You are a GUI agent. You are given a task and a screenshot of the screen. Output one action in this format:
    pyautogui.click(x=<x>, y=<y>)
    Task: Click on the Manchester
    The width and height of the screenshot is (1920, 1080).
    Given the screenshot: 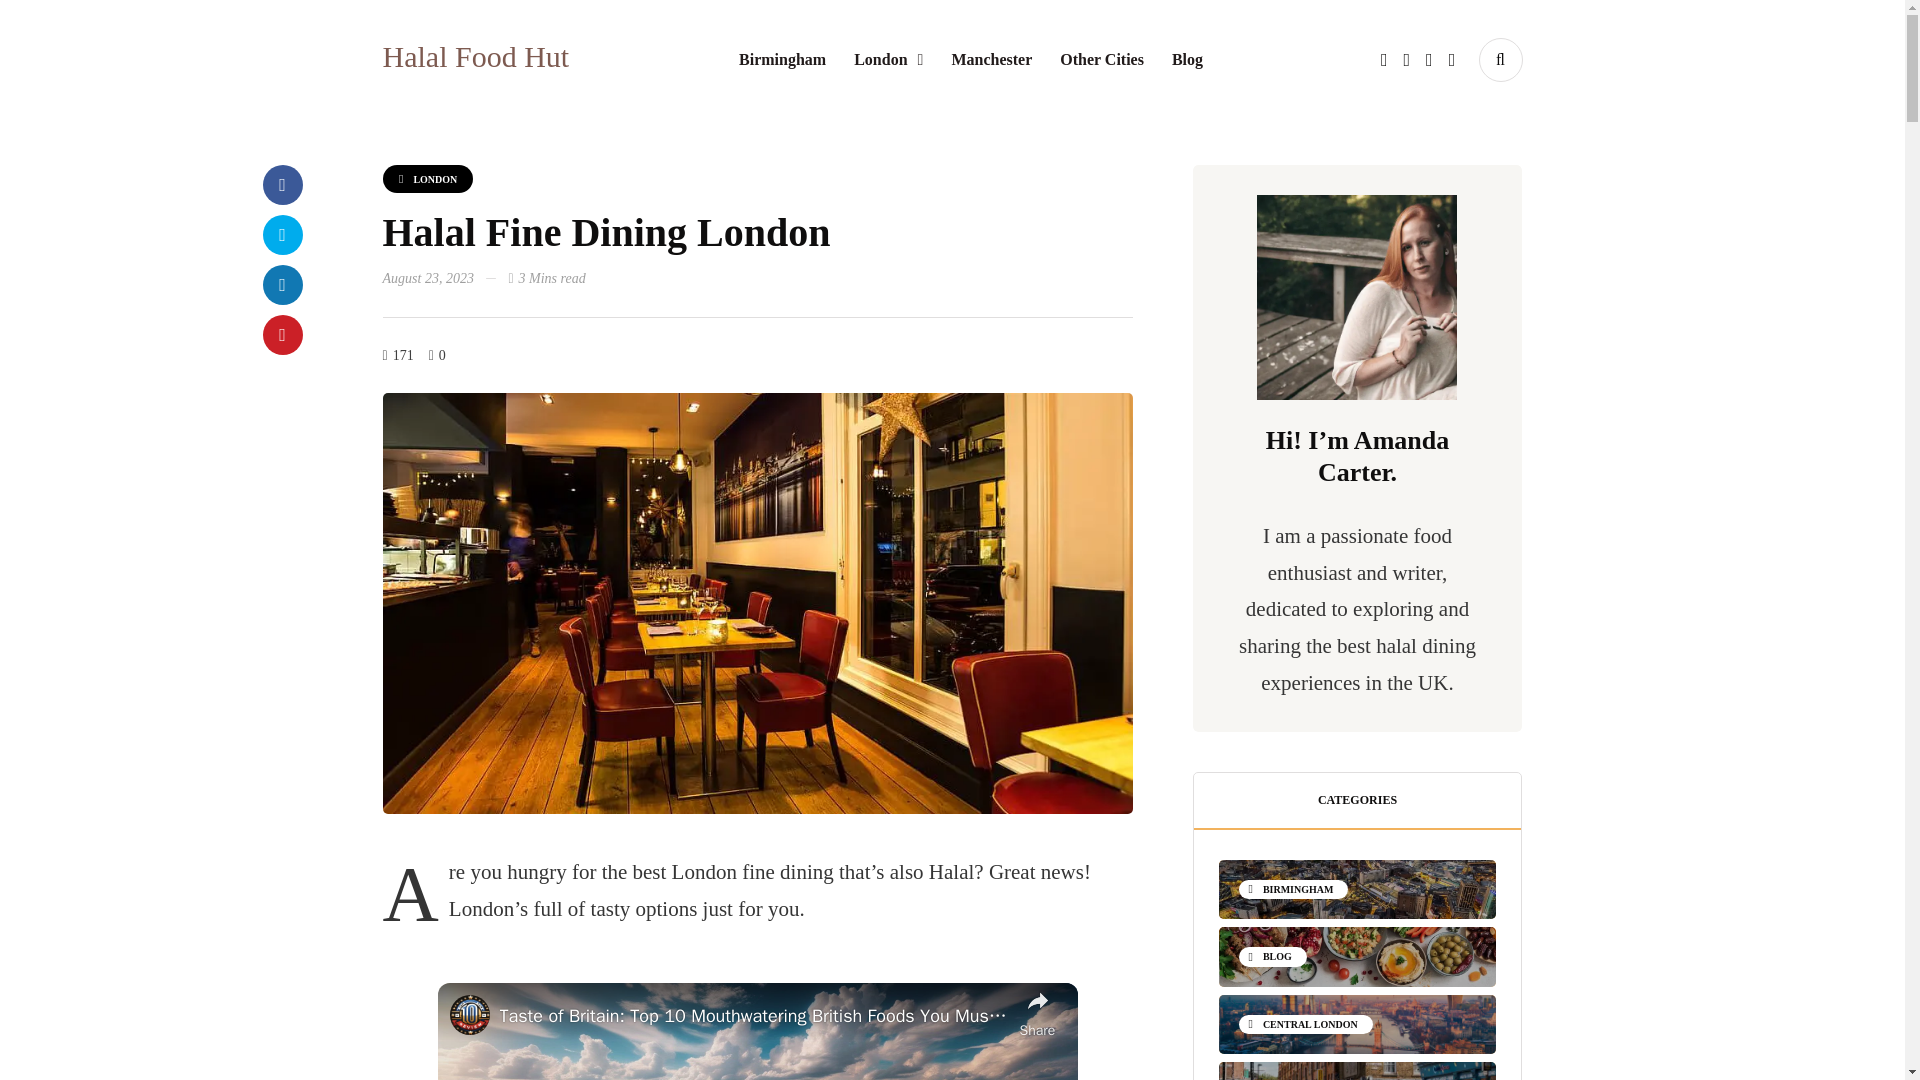 What is the action you would take?
    pyautogui.click(x=991, y=60)
    